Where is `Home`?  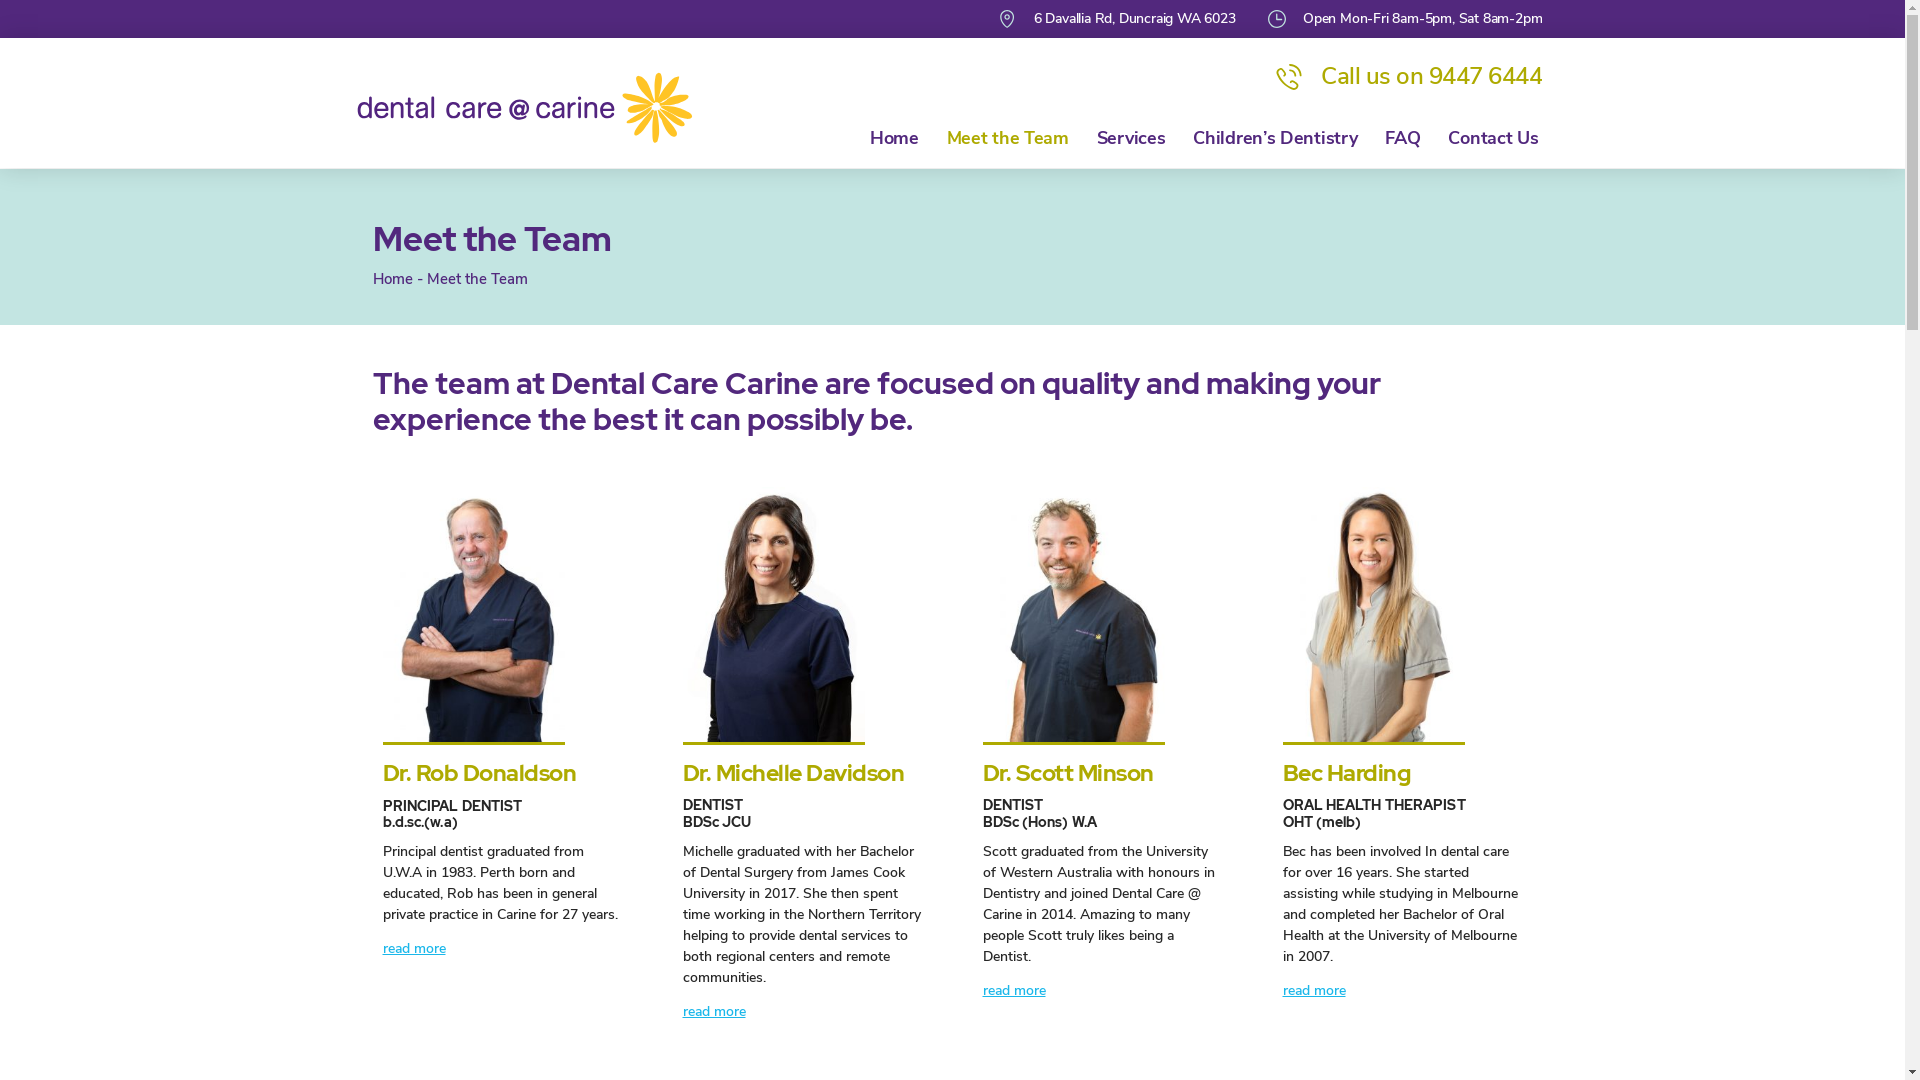
Home is located at coordinates (894, 139).